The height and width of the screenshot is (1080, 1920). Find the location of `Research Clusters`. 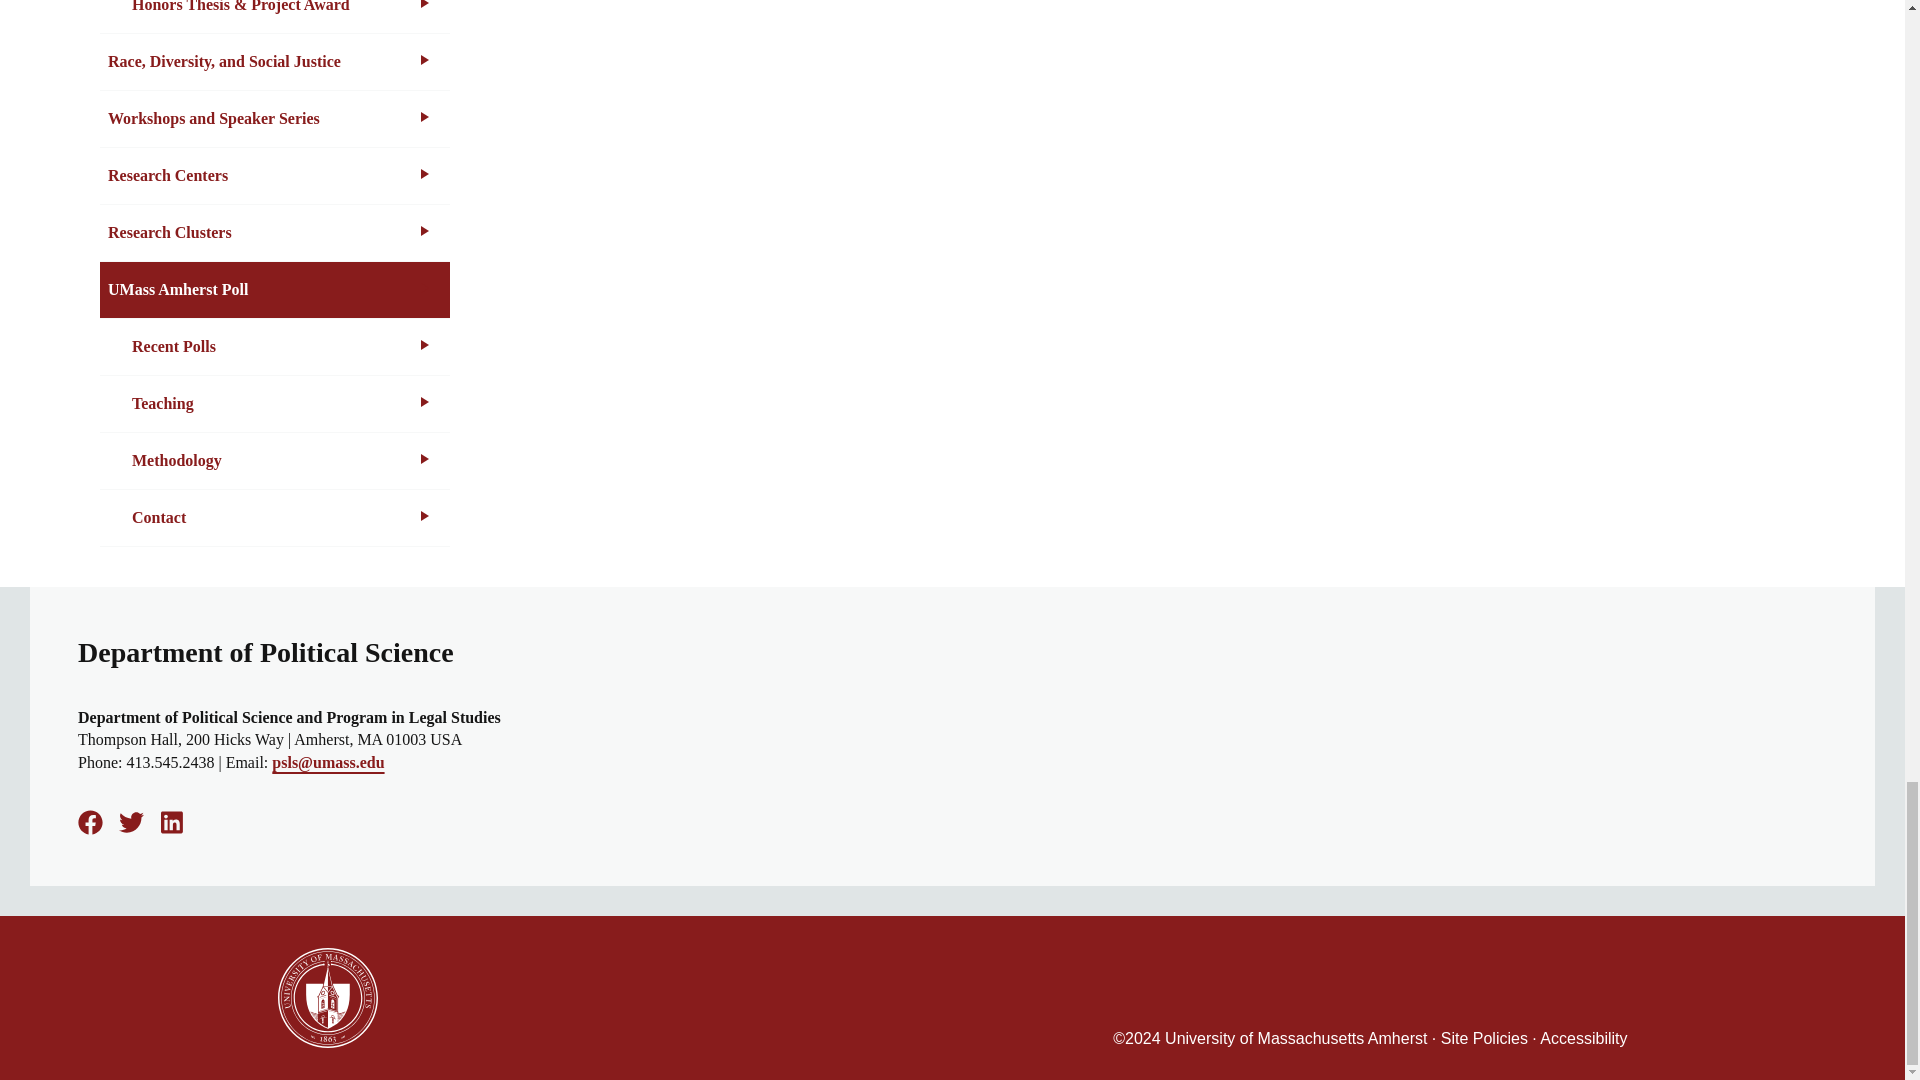

Research Clusters is located at coordinates (274, 234).